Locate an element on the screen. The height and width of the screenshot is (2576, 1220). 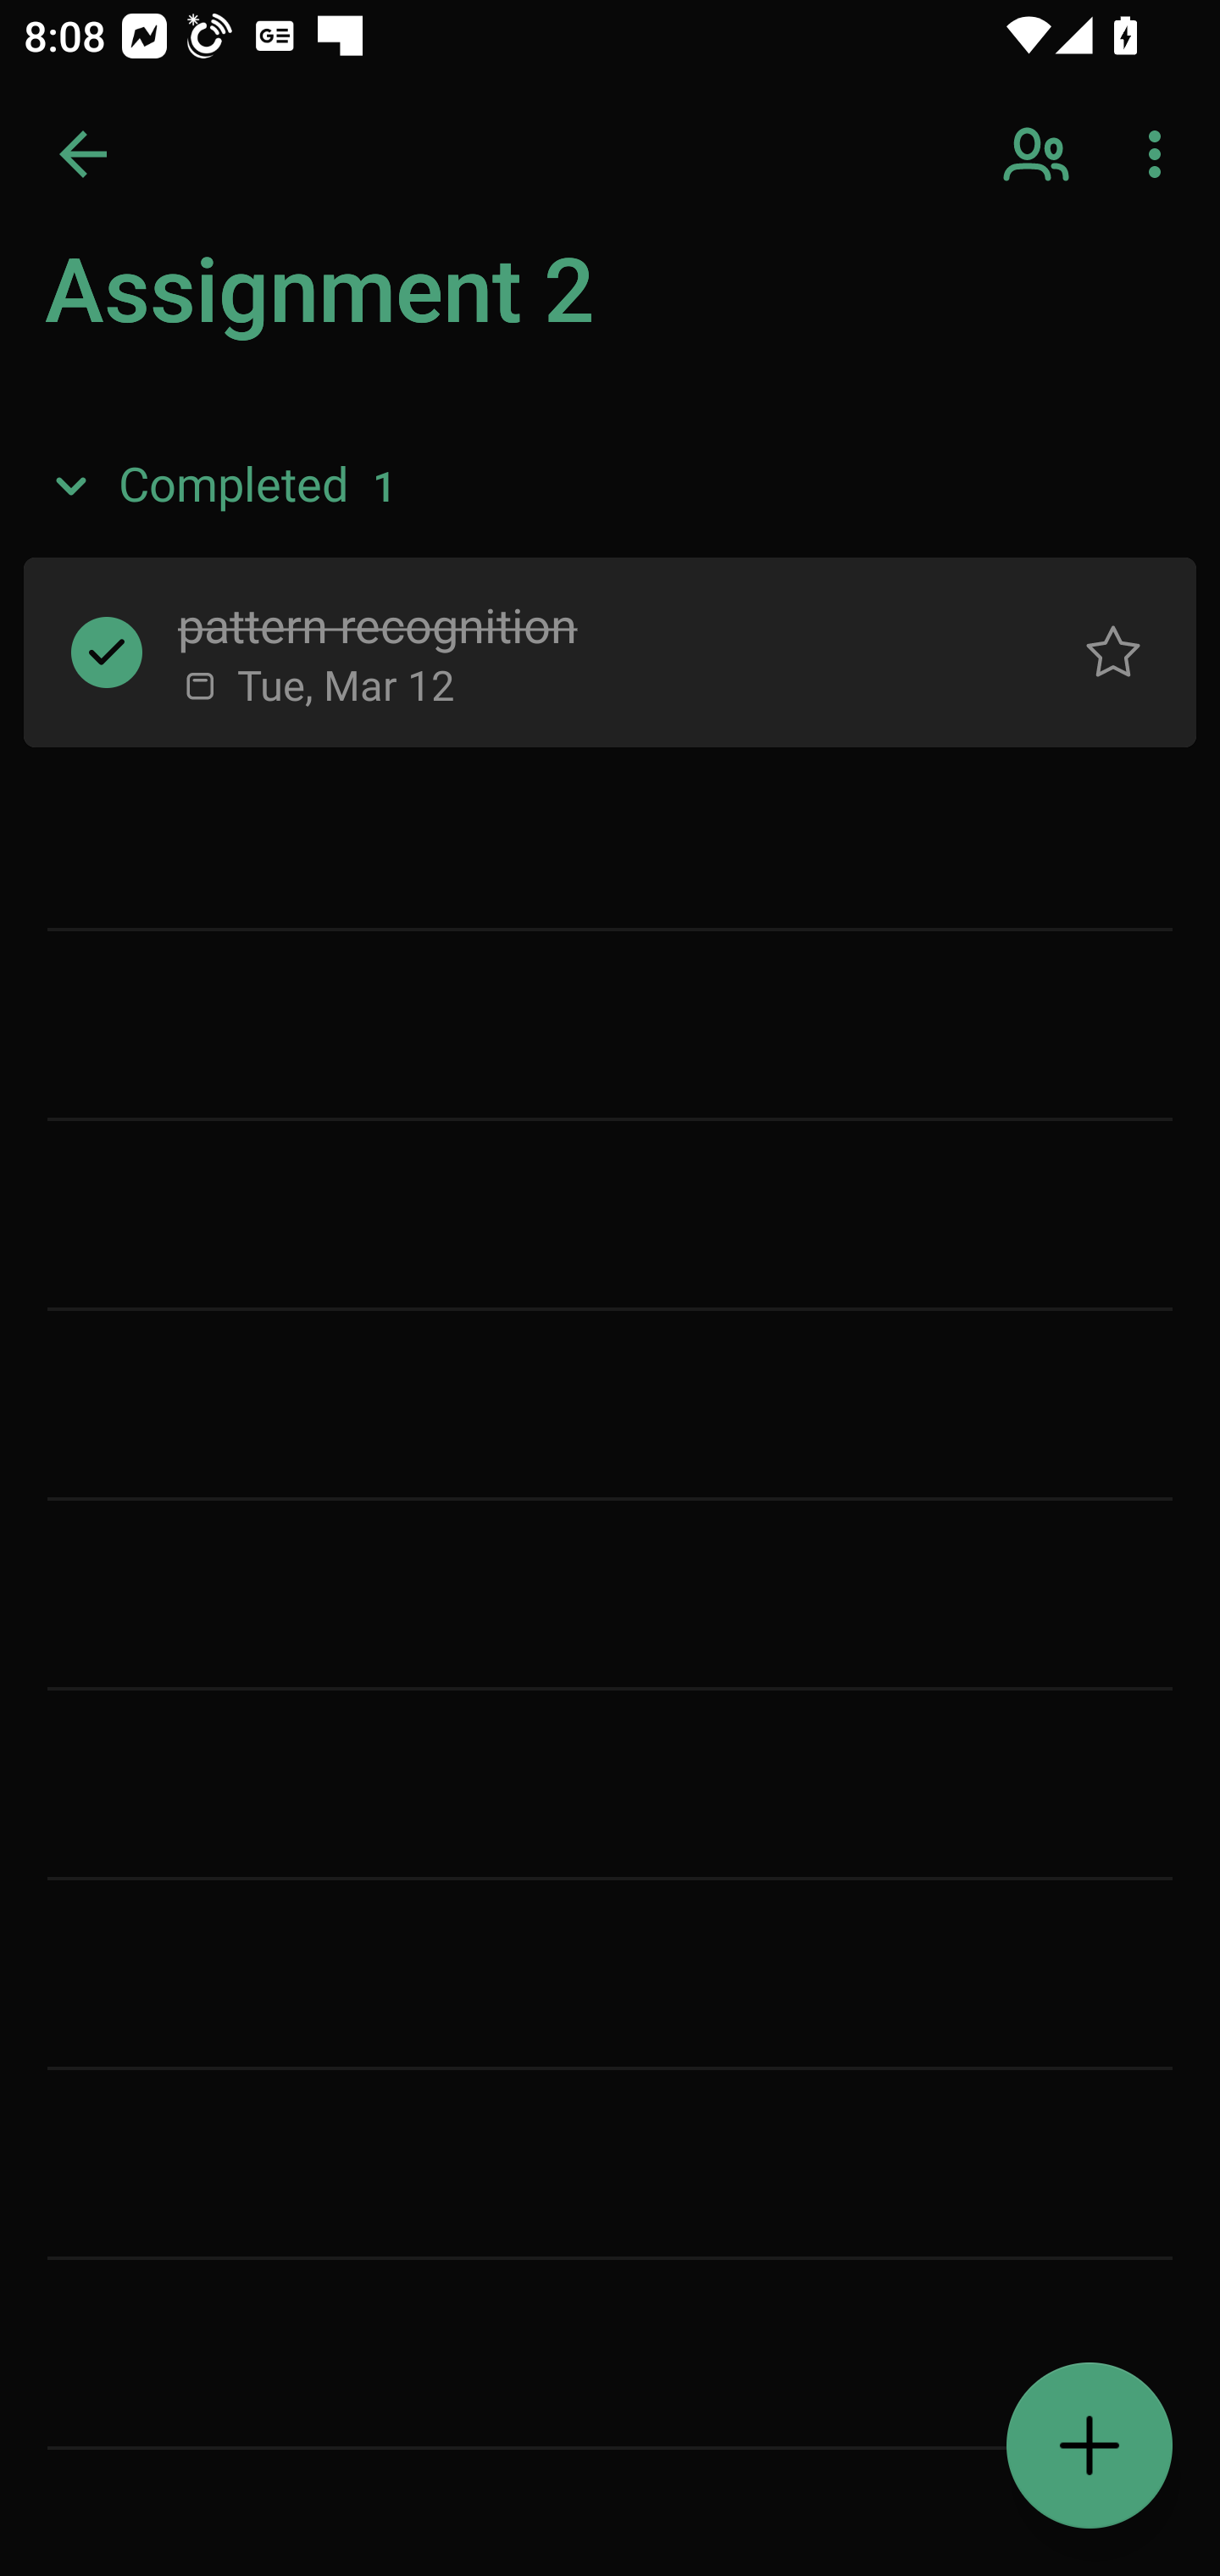
My Day, 0 tasks is located at coordinates (298, 307).